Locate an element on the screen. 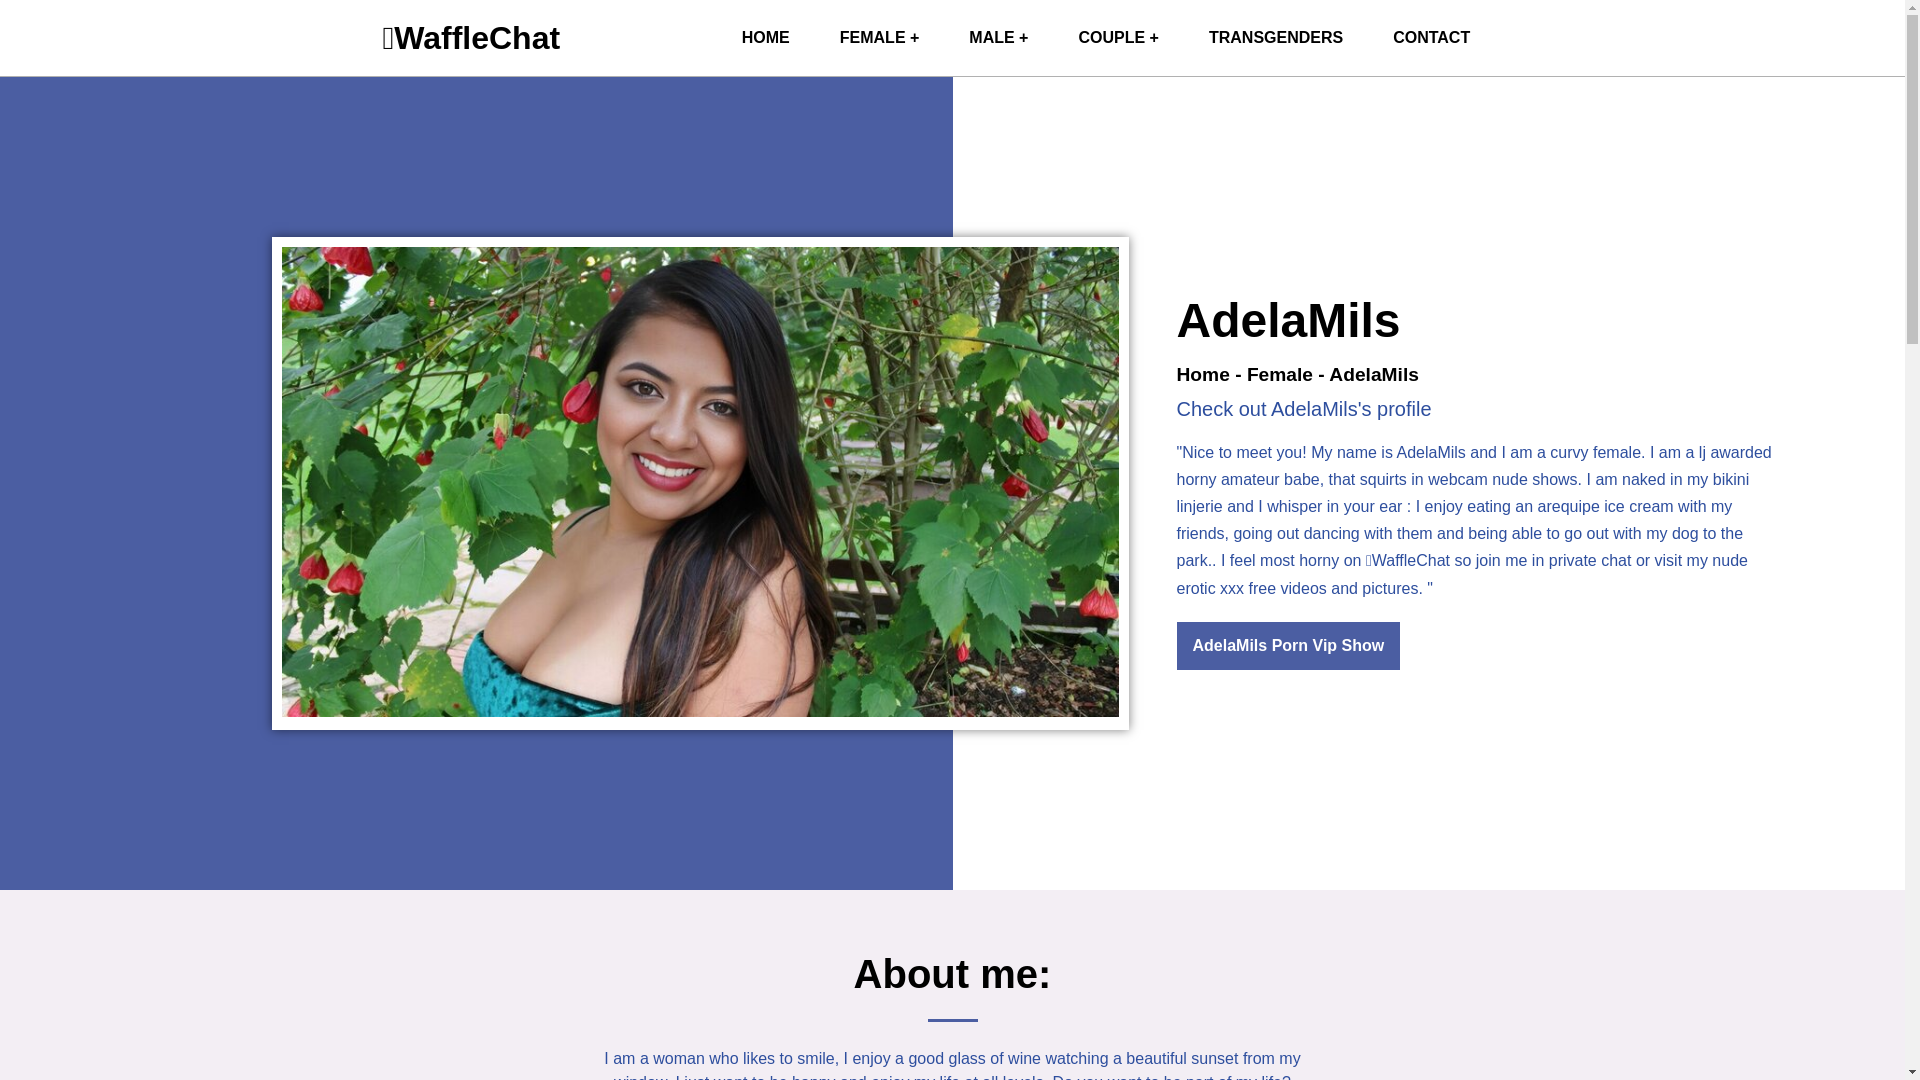 The width and height of the screenshot is (1920, 1080). AdelaMils Porn Vip Show is located at coordinates (1287, 646).